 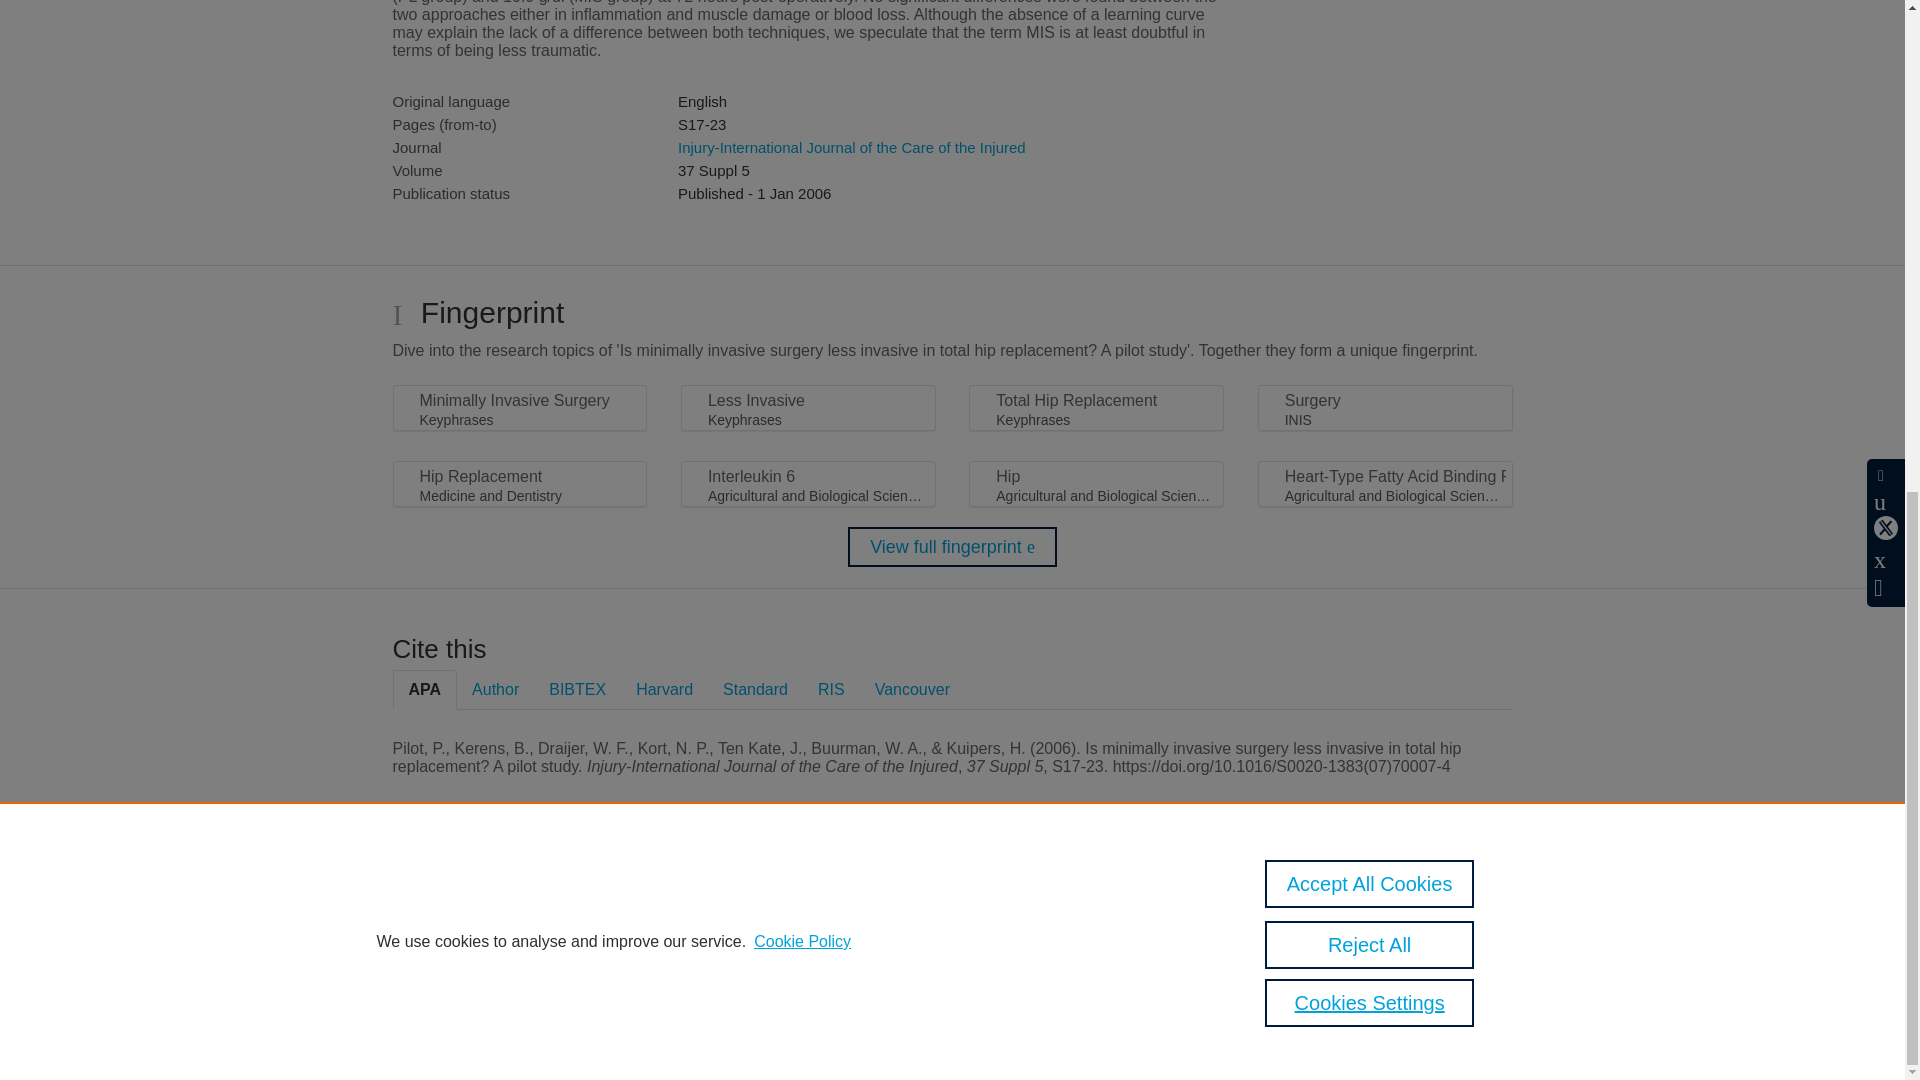 What do you see at coordinates (520, 906) in the screenshot?
I see `Scopus` at bounding box center [520, 906].